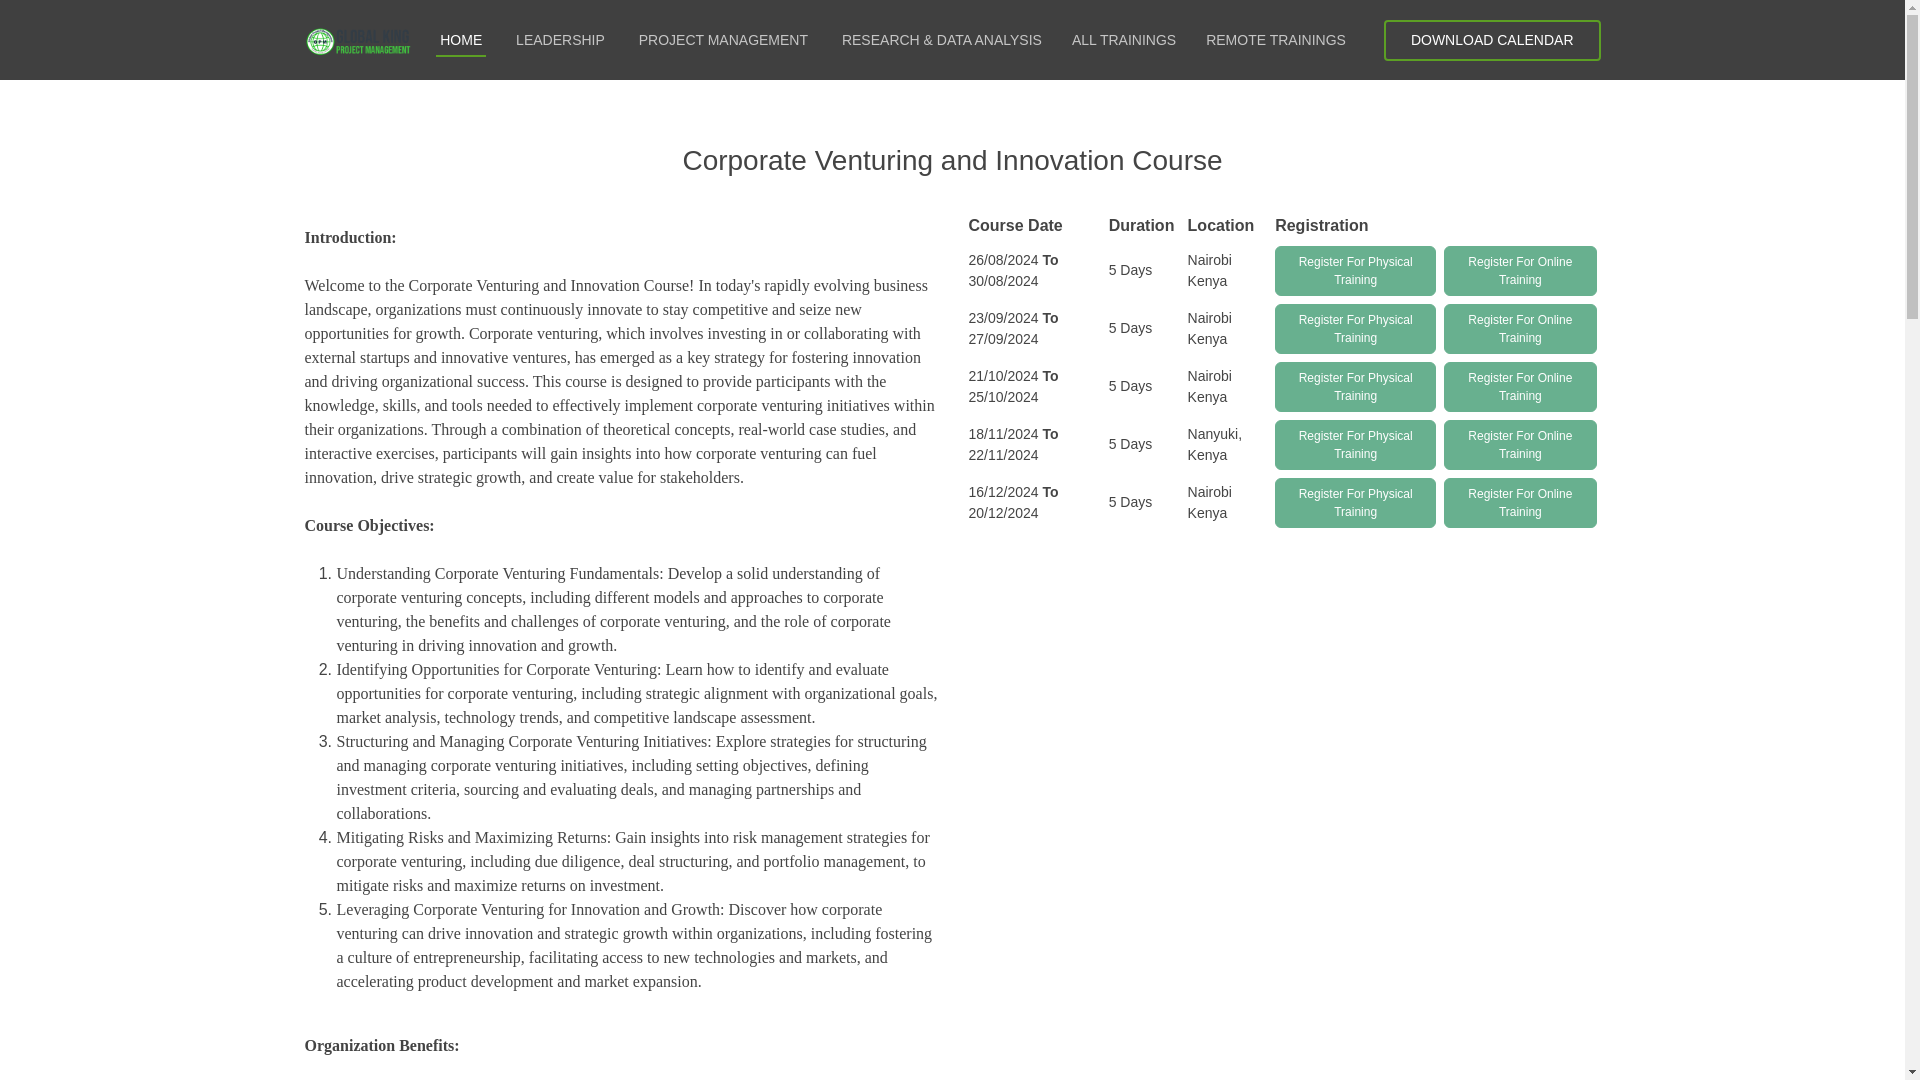 The height and width of the screenshot is (1080, 1920). I want to click on Register For Online Training, so click(1519, 328).